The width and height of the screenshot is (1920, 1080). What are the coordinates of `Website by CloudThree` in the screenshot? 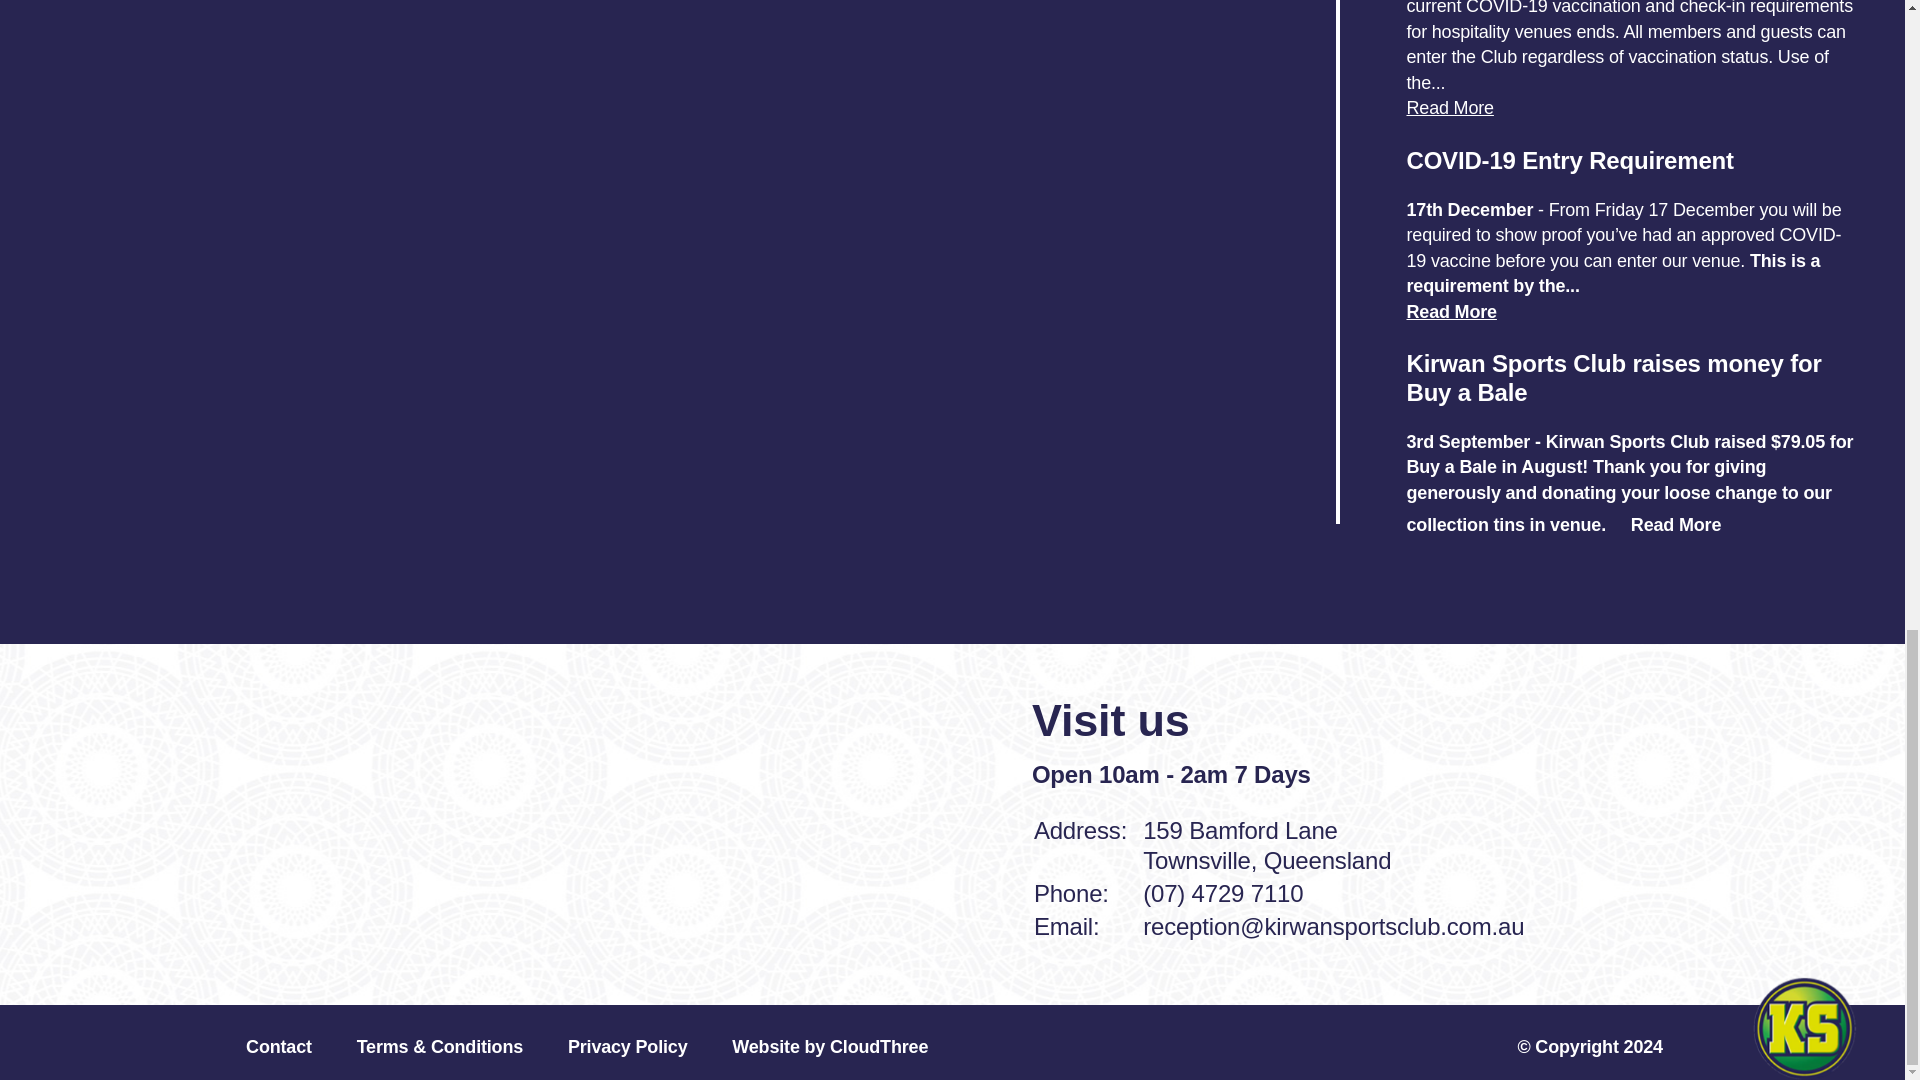 It's located at (829, 1046).